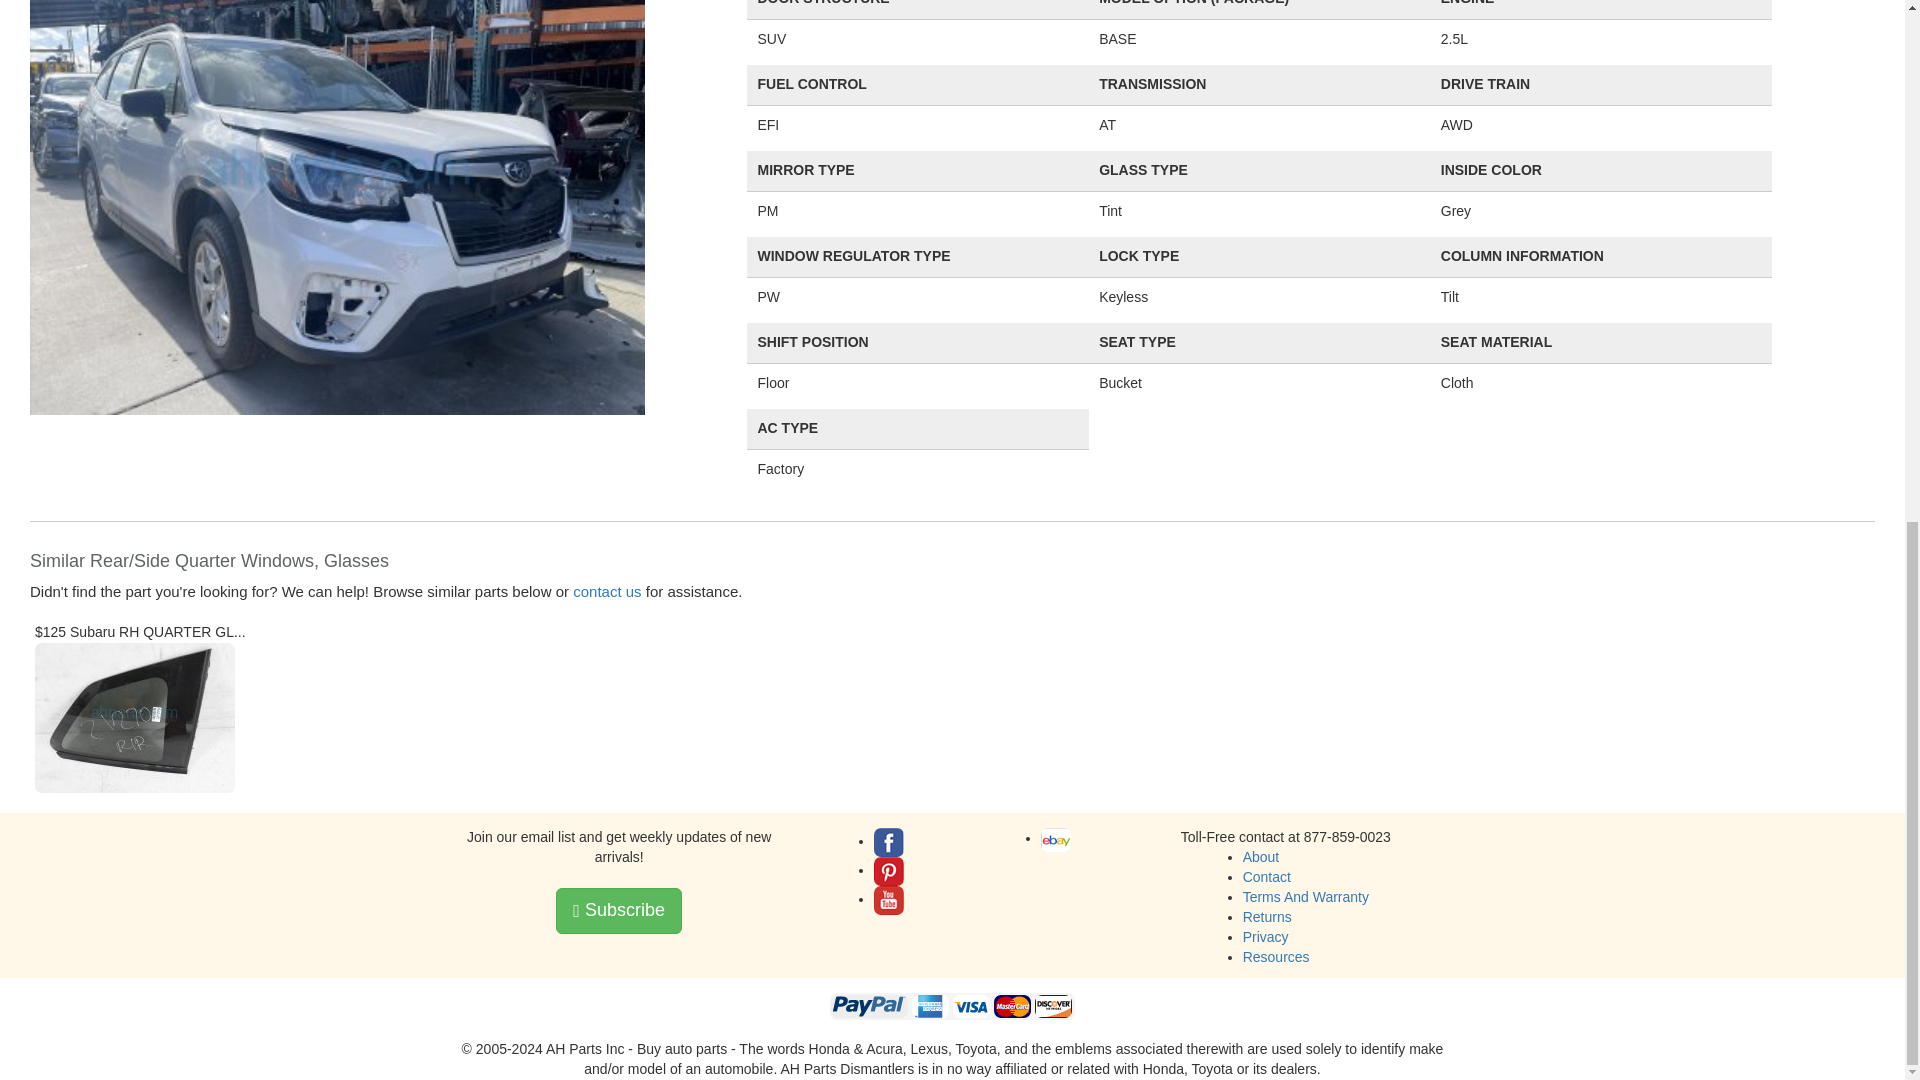 This screenshot has height=1080, width=1920. I want to click on AH Parts - YouTube, so click(888, 900).